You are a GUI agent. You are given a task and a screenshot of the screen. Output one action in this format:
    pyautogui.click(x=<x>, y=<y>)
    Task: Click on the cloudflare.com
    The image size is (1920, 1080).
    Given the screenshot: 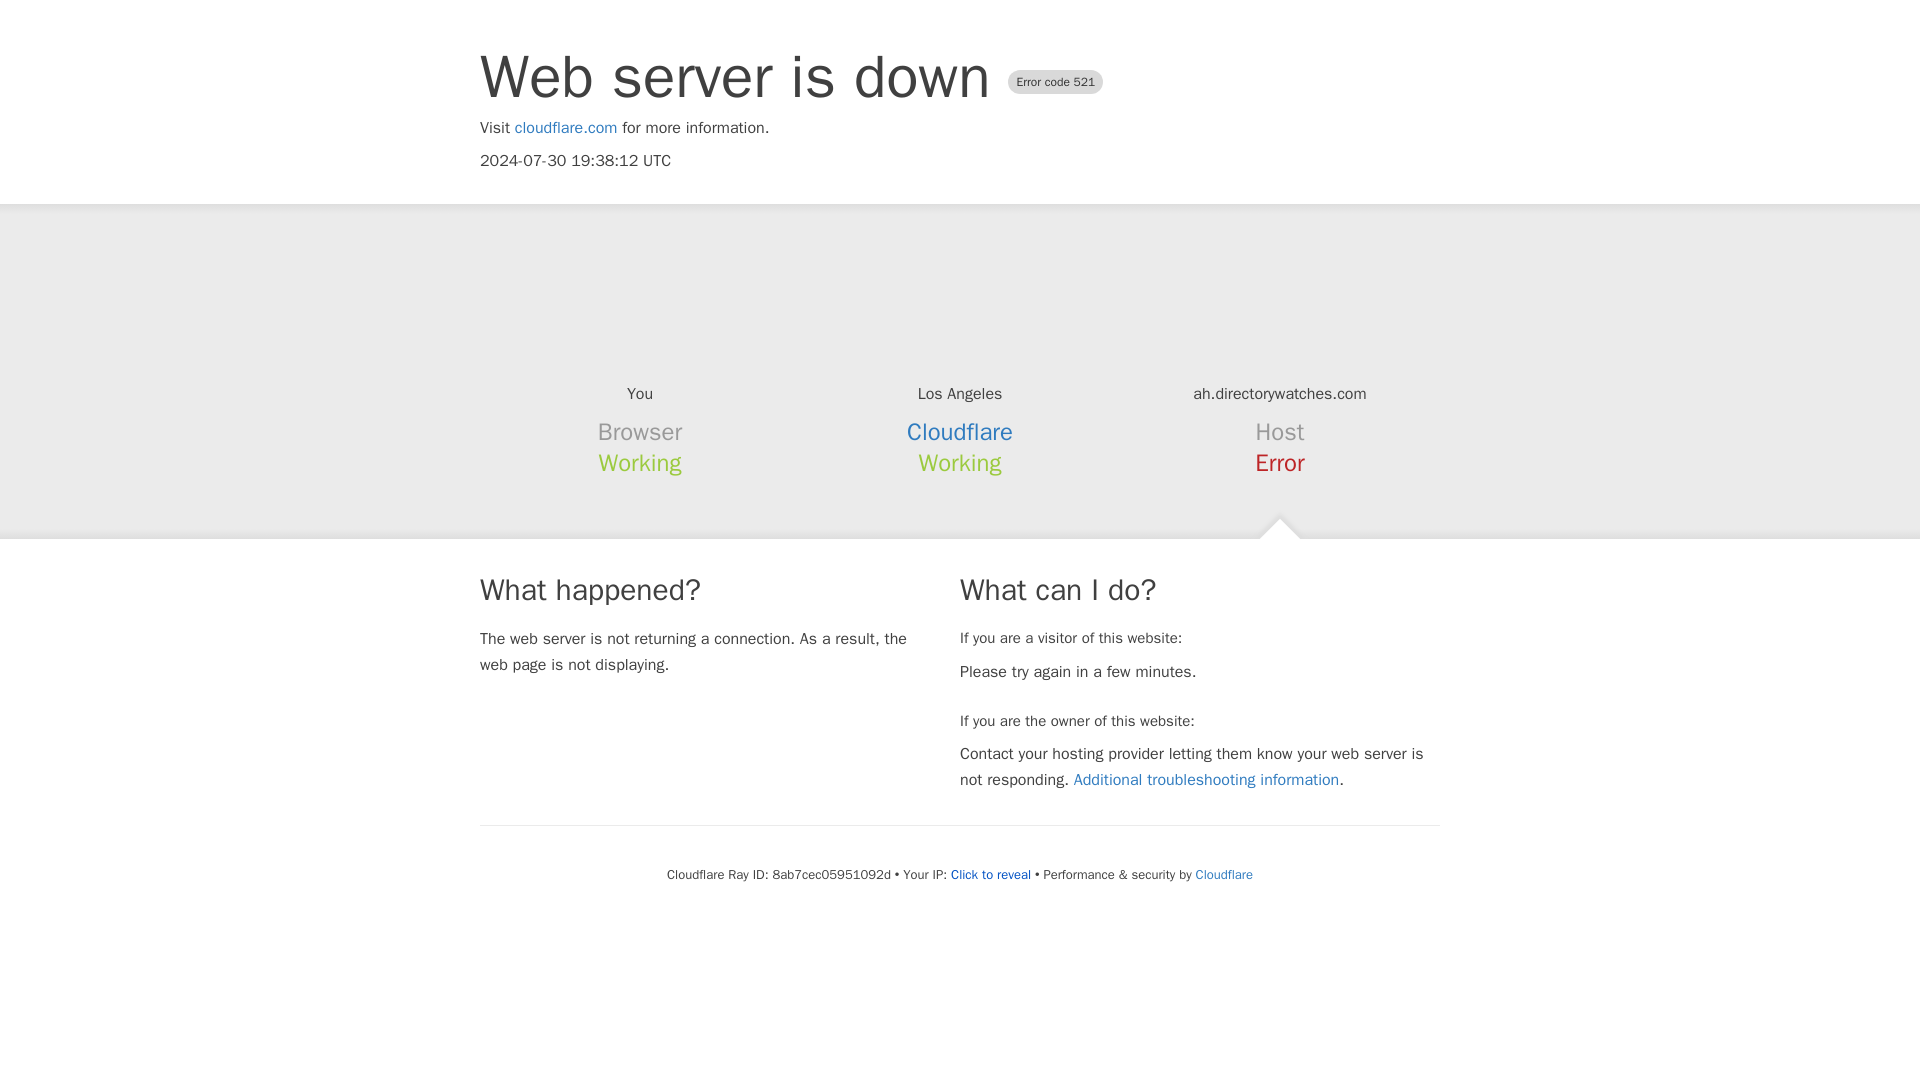 What is the action you would take?
    pyautogui.click(x=566, y=128)
    